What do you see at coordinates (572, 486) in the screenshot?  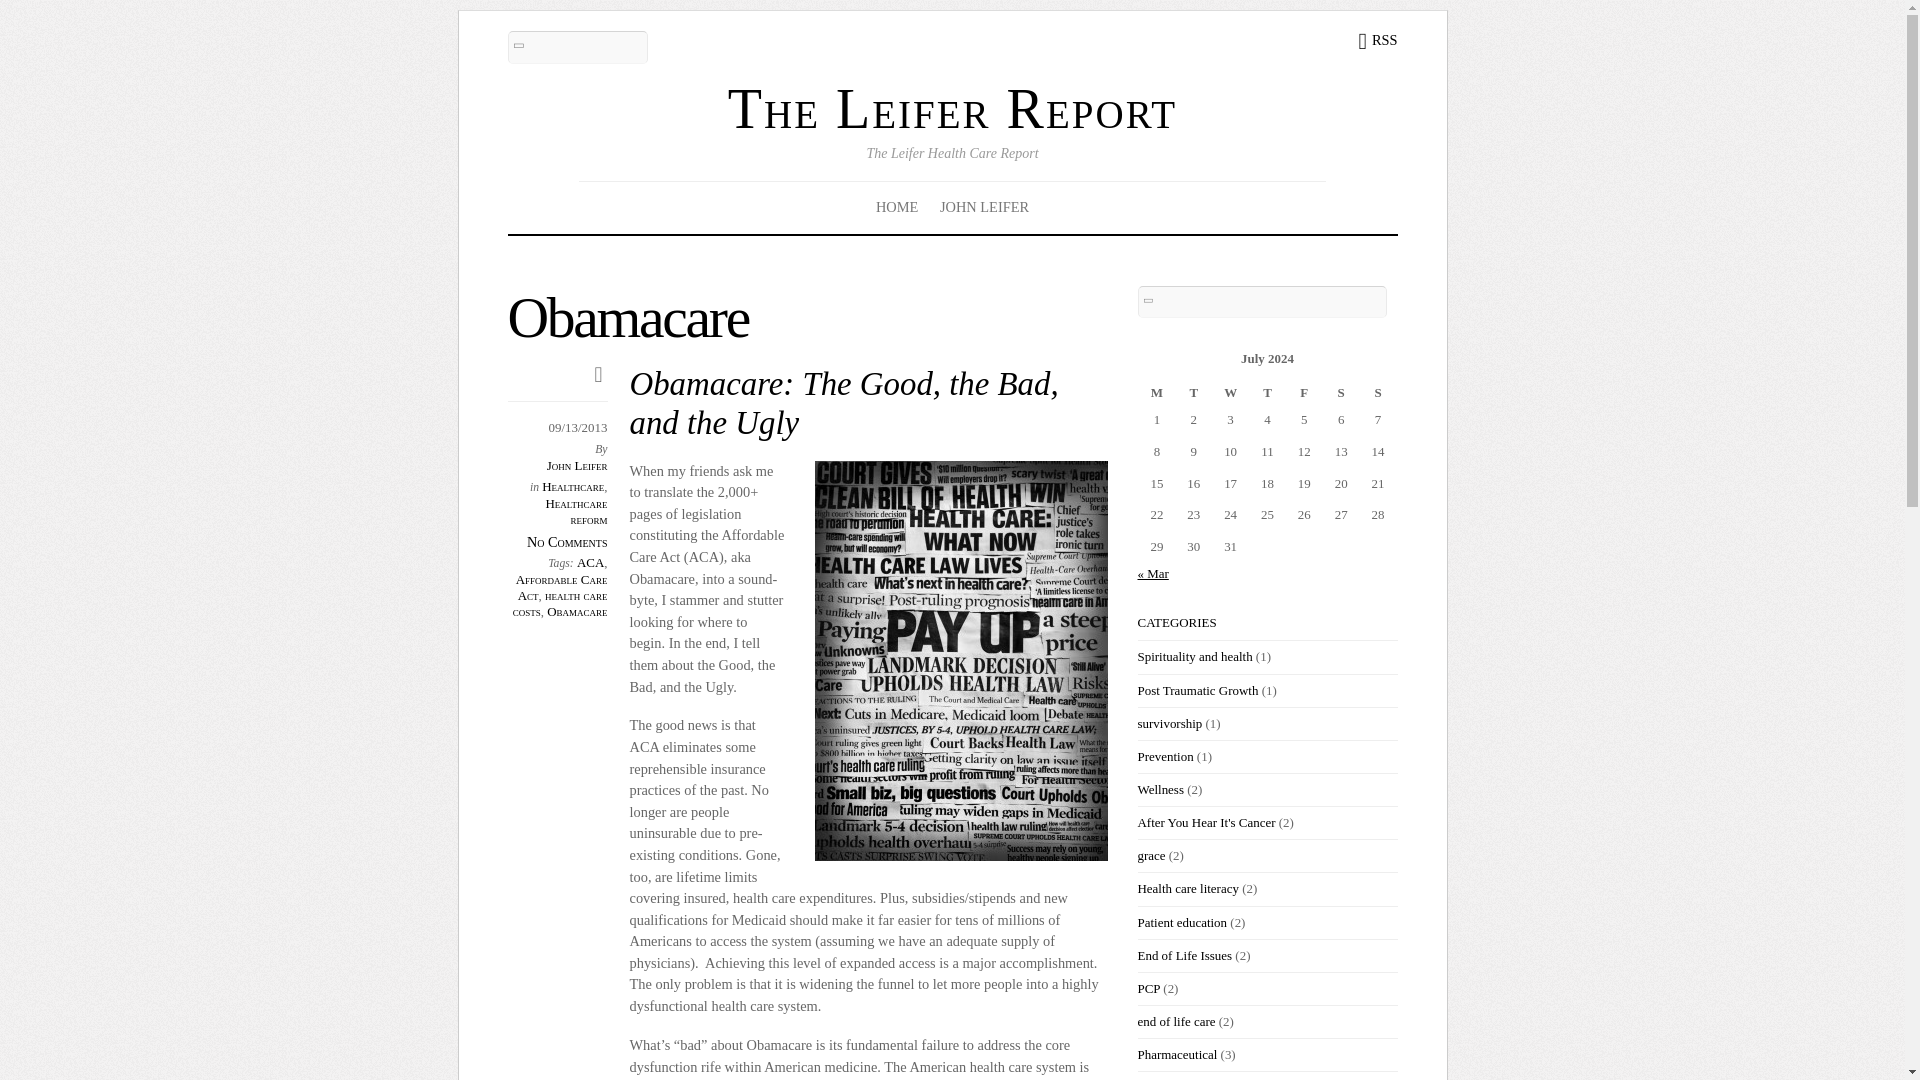 I see `Healthcare` at bounding box center [572, 486].